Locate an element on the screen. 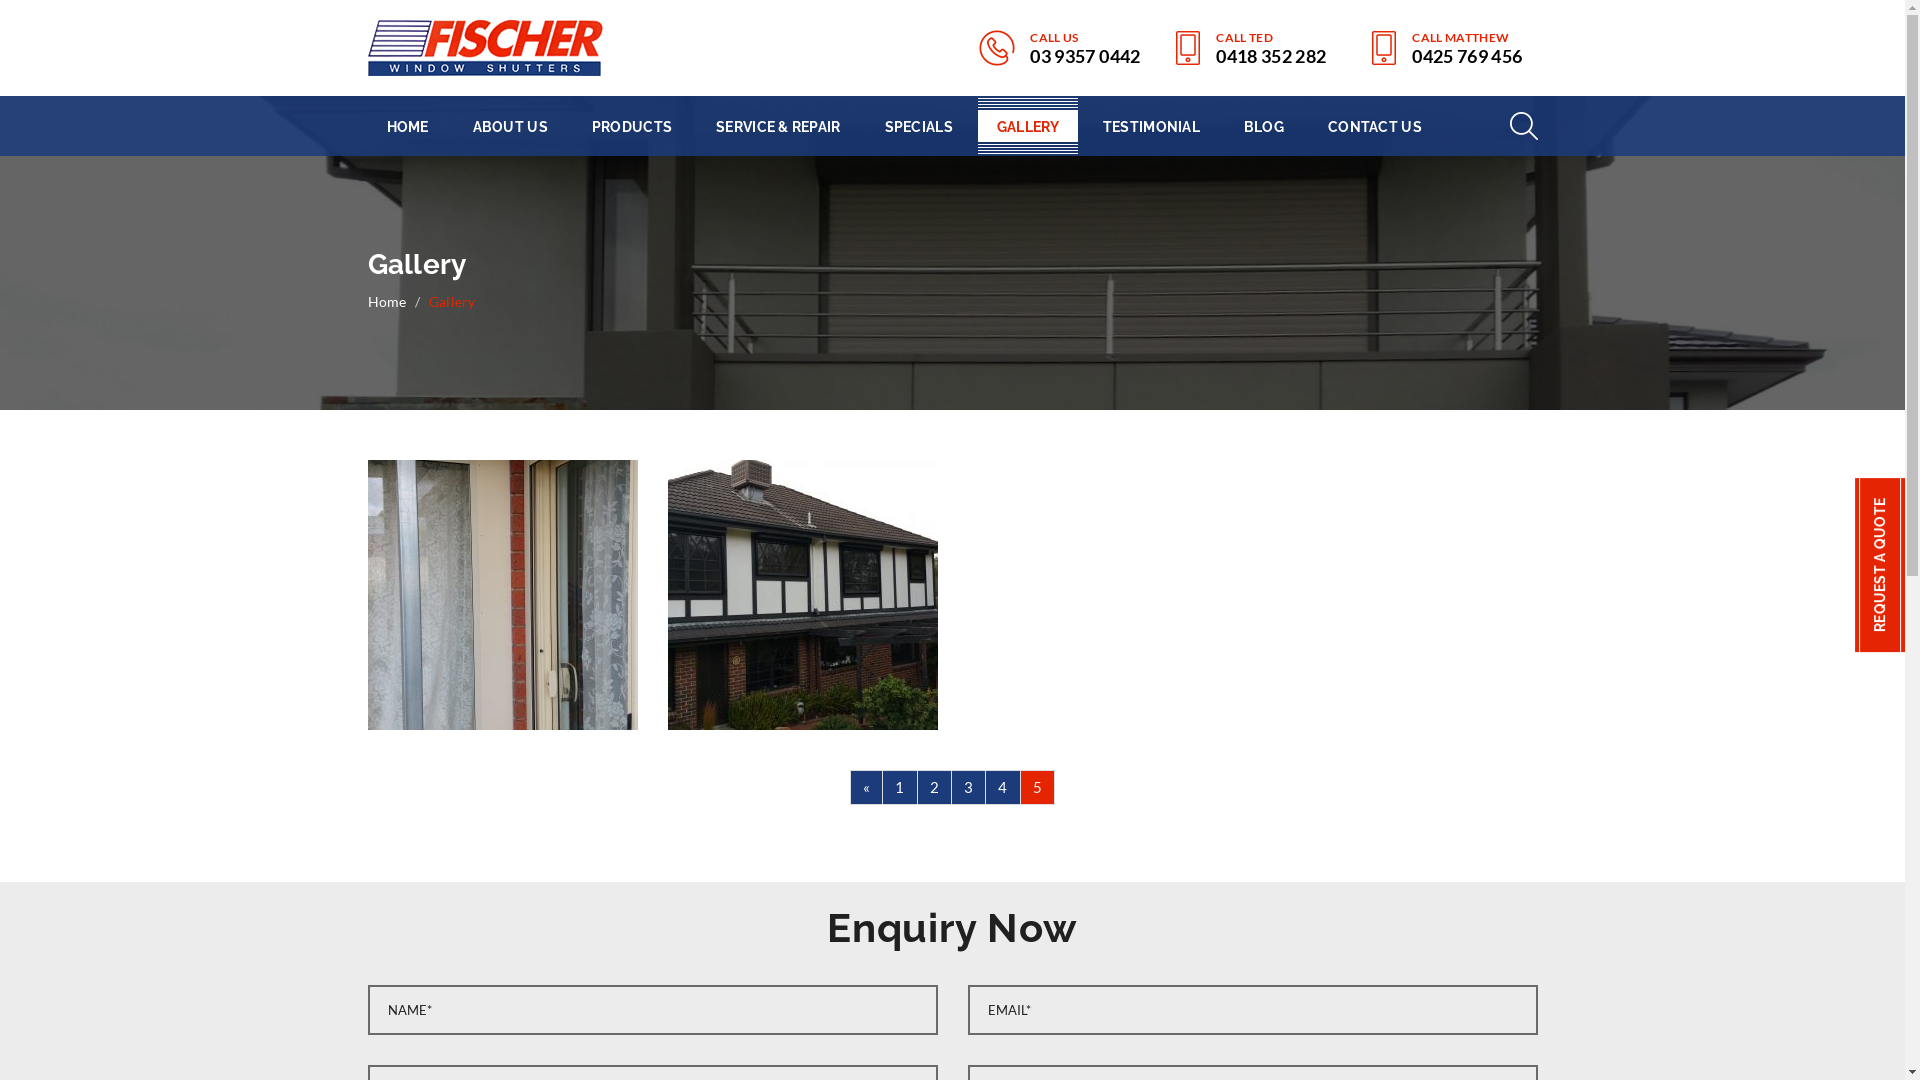 The height and width of the screenshot is (1080, 1920). CONTACT US is located at coordinates (1375, 126).